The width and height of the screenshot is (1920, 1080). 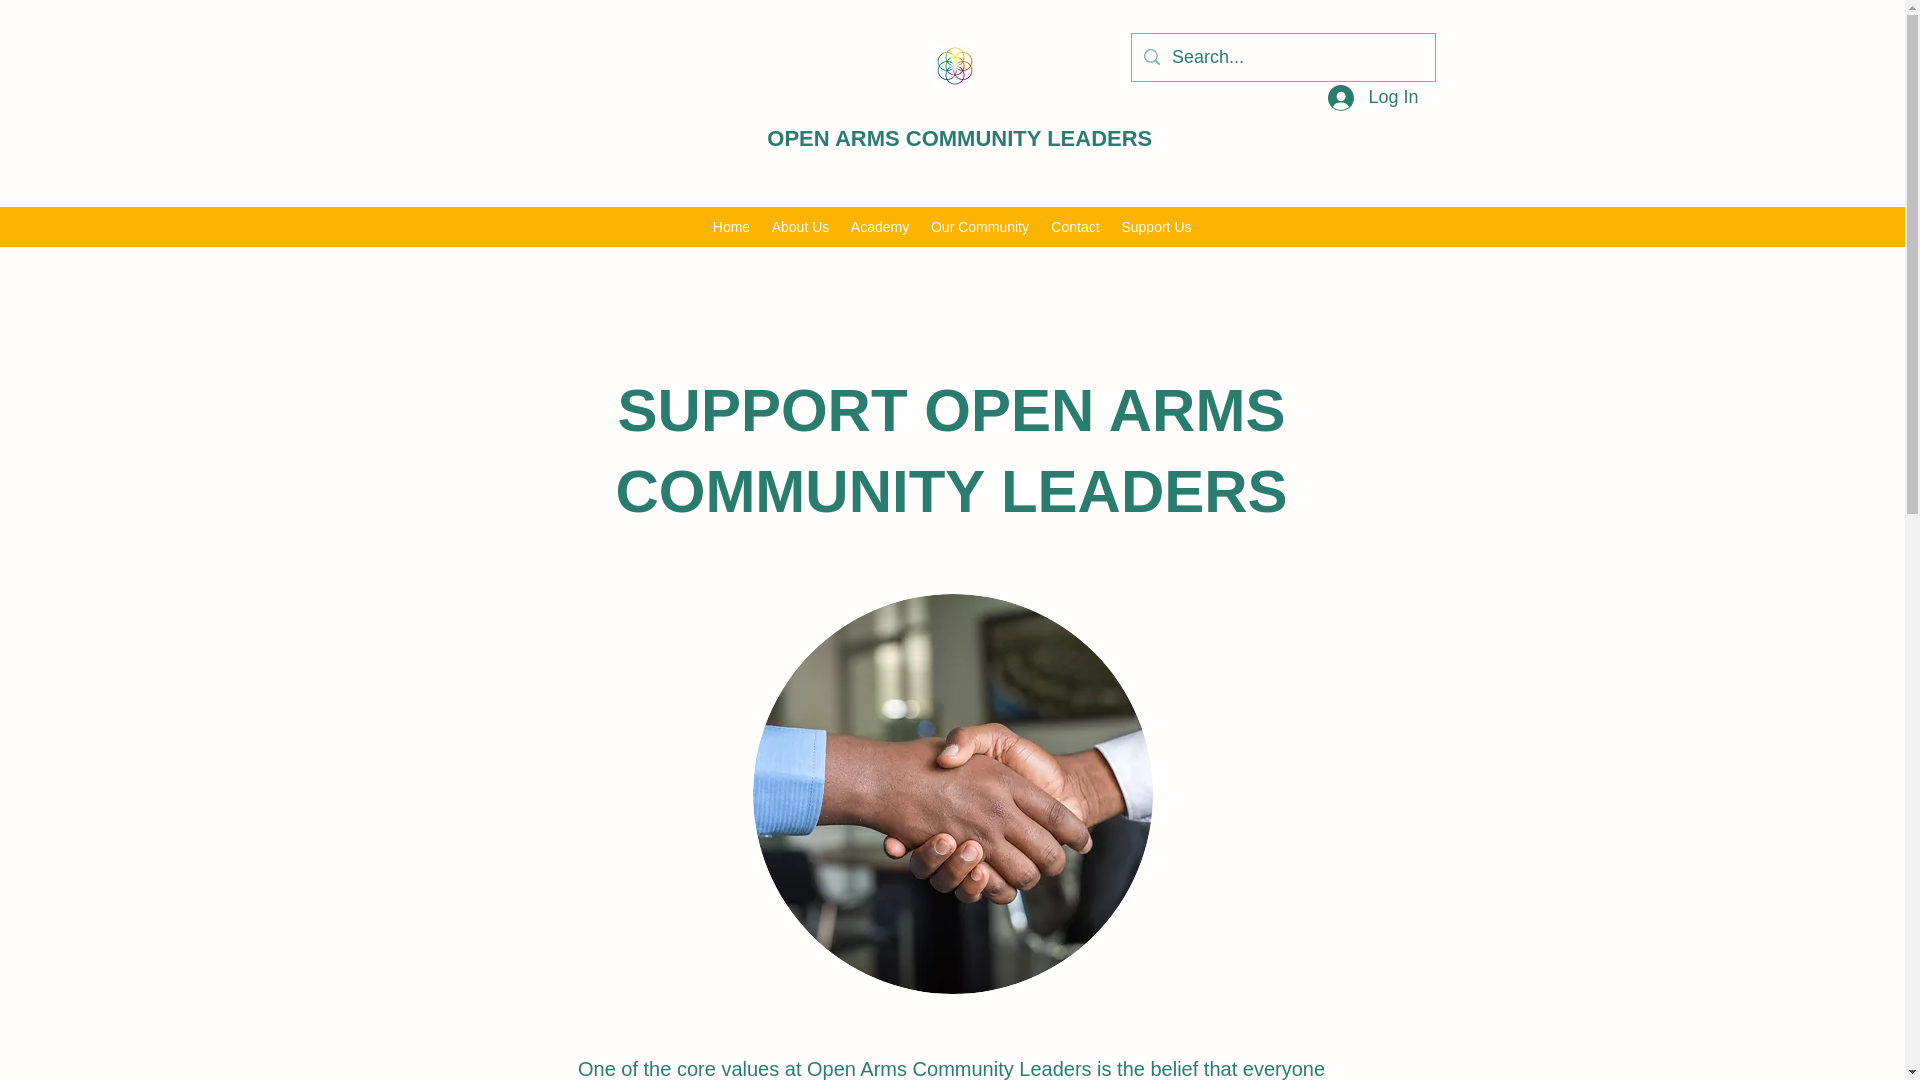 What do you see at coordinates (1372, 97) in the screenshot?
I see `Log In` at bounding box center [1372, 97].